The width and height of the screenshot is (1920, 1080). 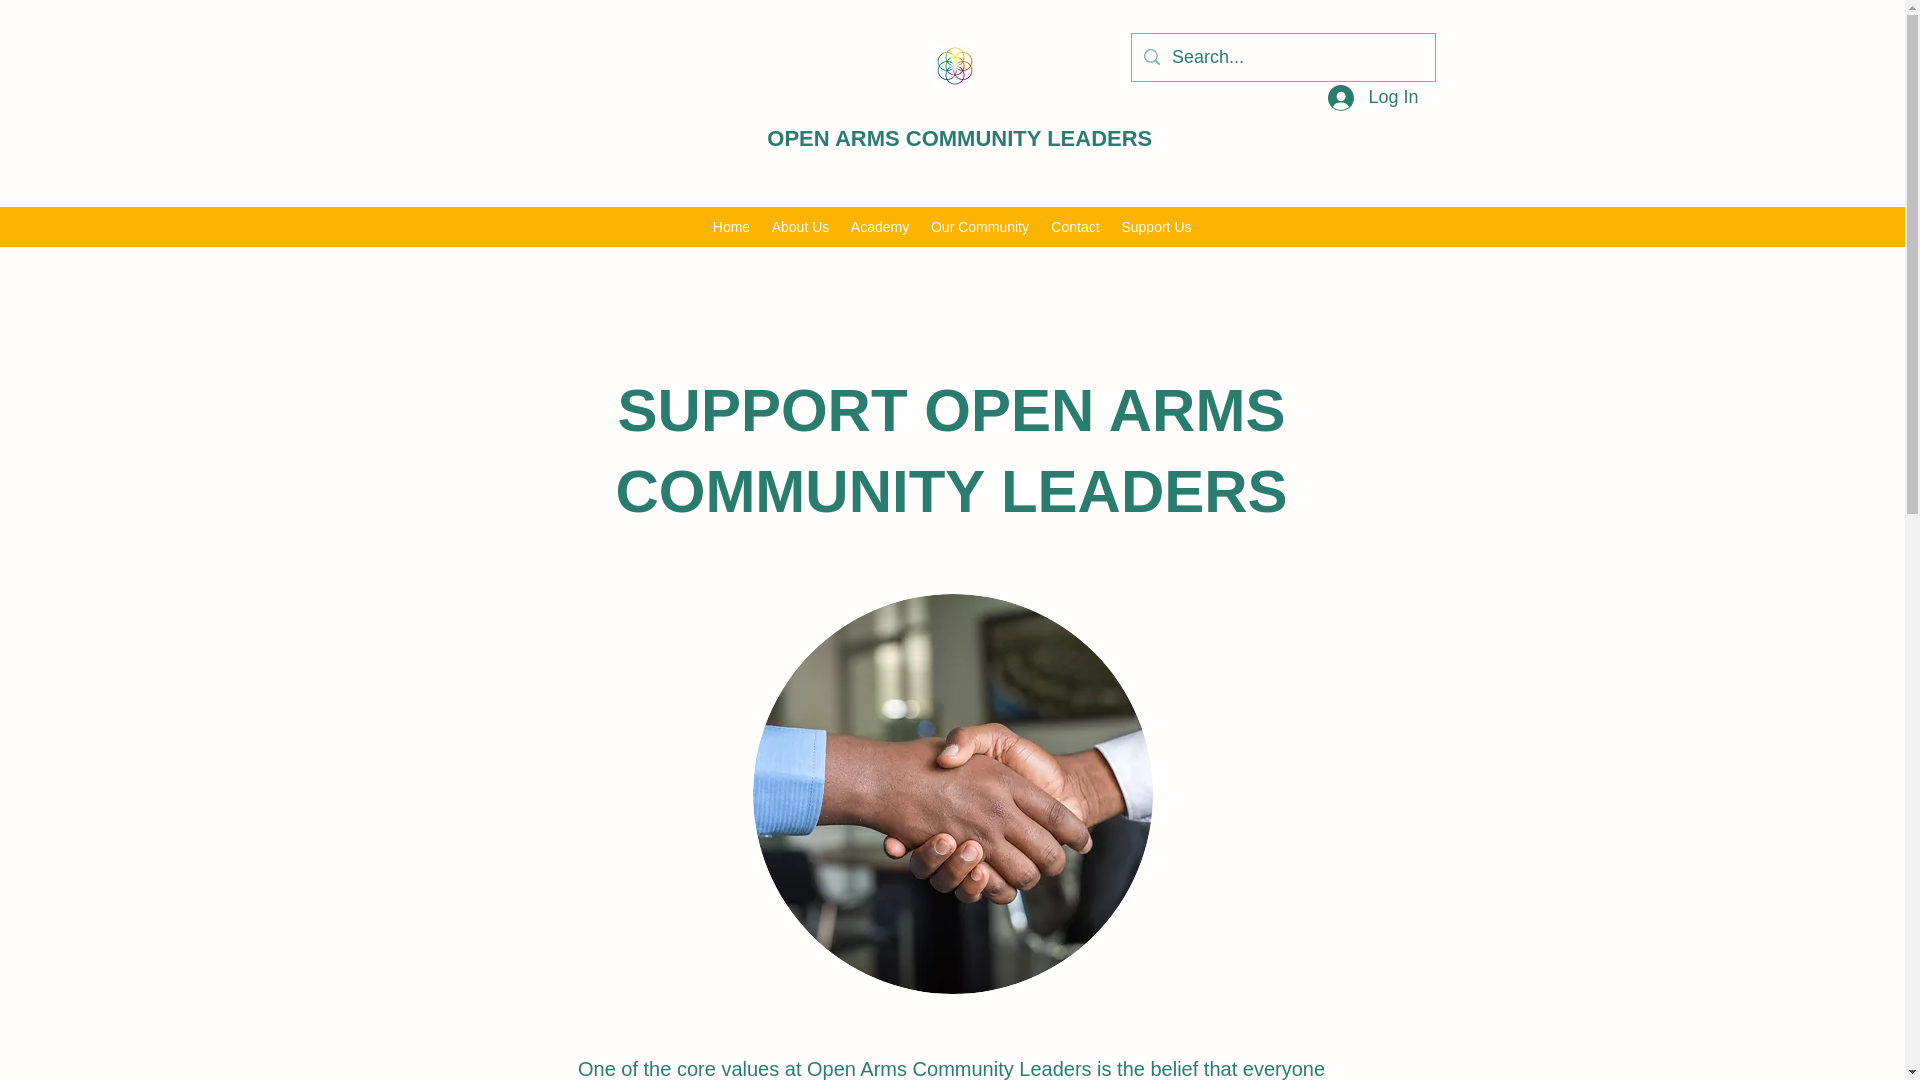 What do you see at coordinates (1372, 97) in the screenshot?
I see `Log In` at bounding box center [1372, 97].